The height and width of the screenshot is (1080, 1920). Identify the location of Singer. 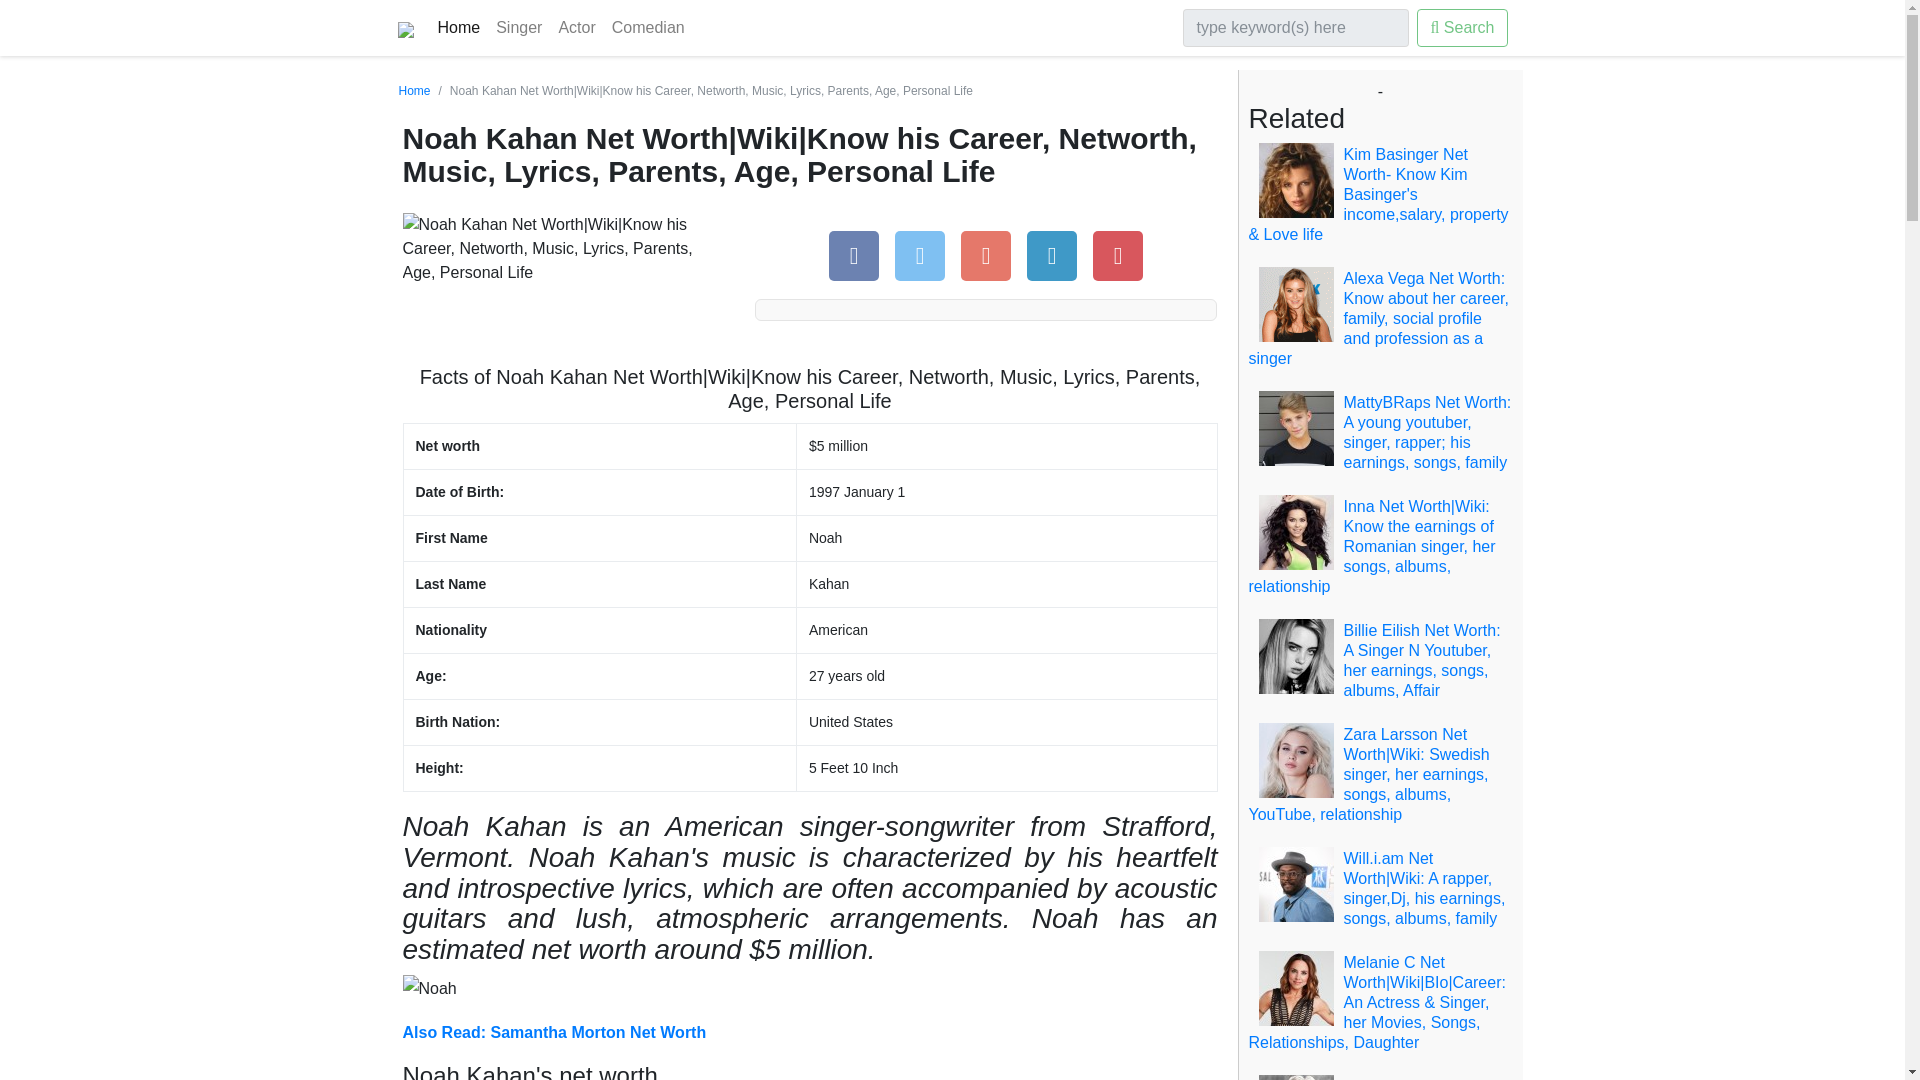
(518, 27).